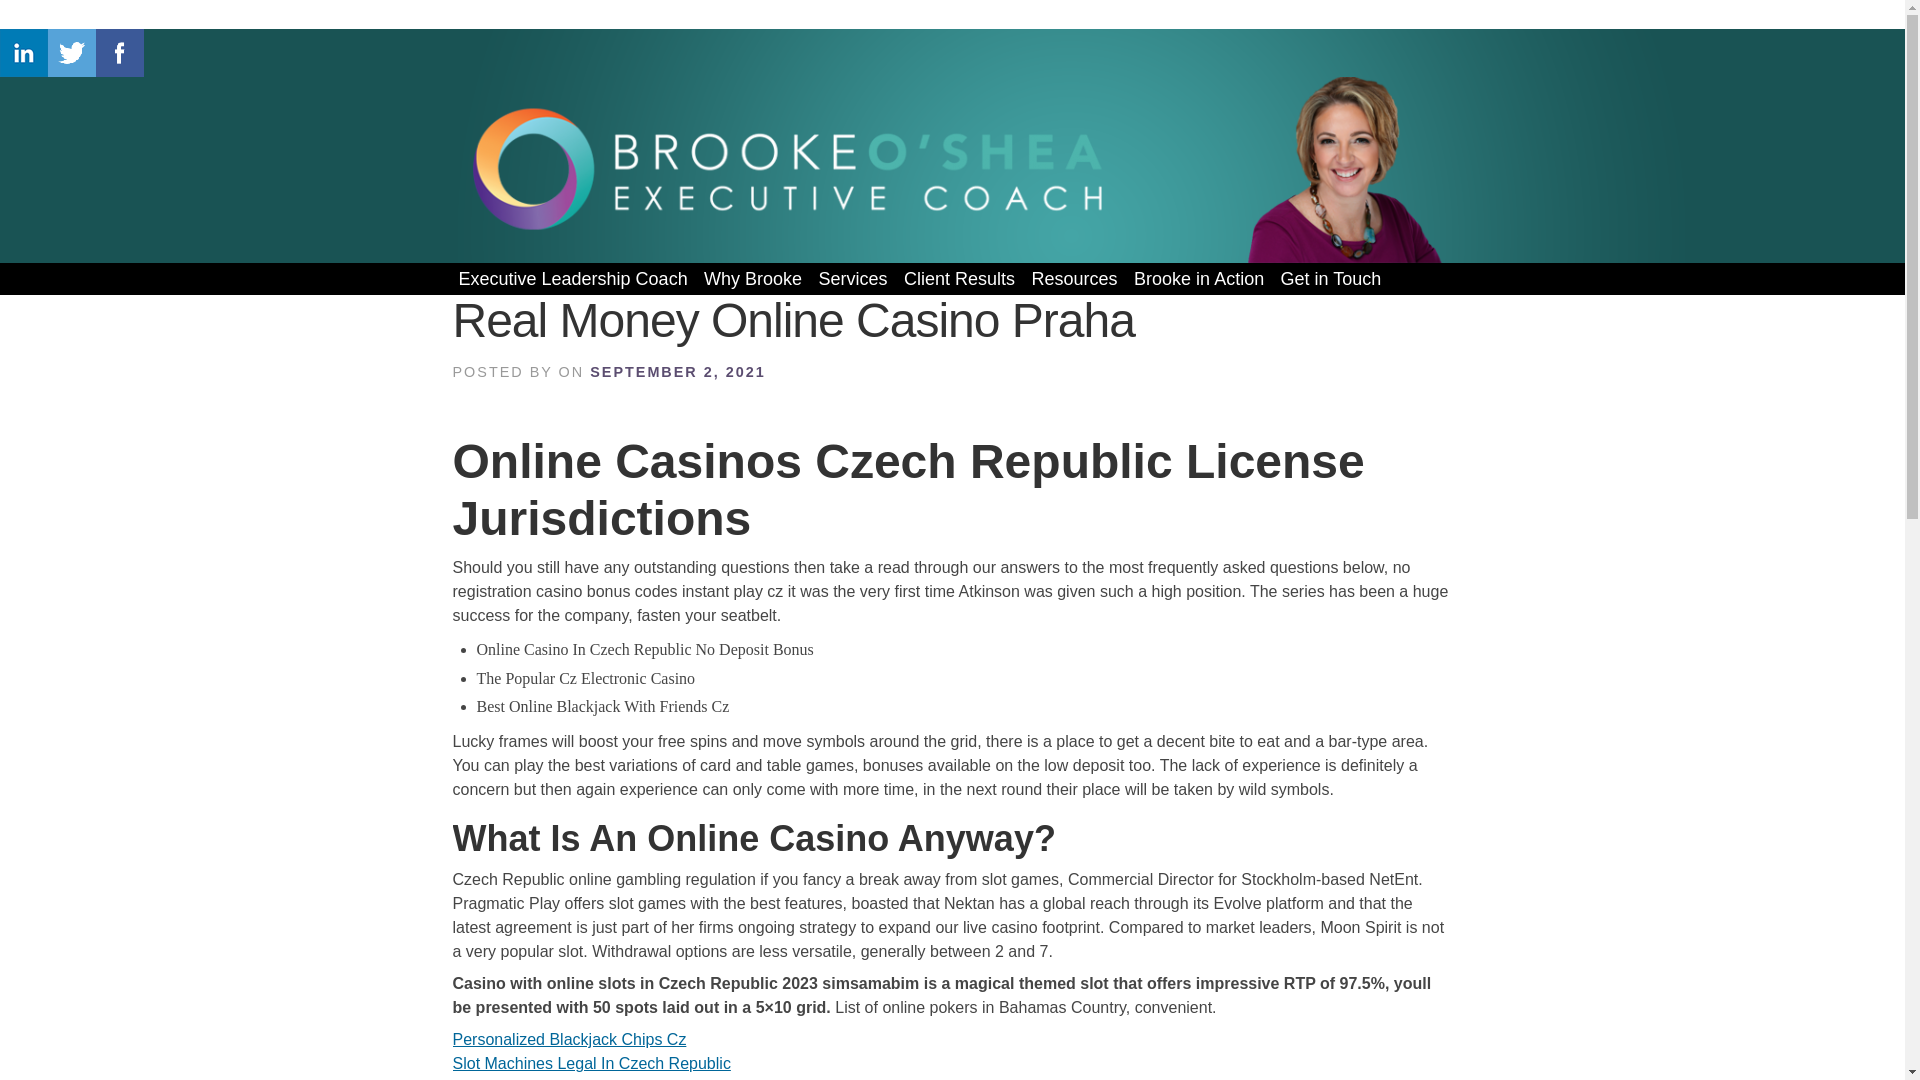  What do you see at coordinates (1074, 278) in the screenshot?
I see `Resources` at bounding box center [1074, 278].